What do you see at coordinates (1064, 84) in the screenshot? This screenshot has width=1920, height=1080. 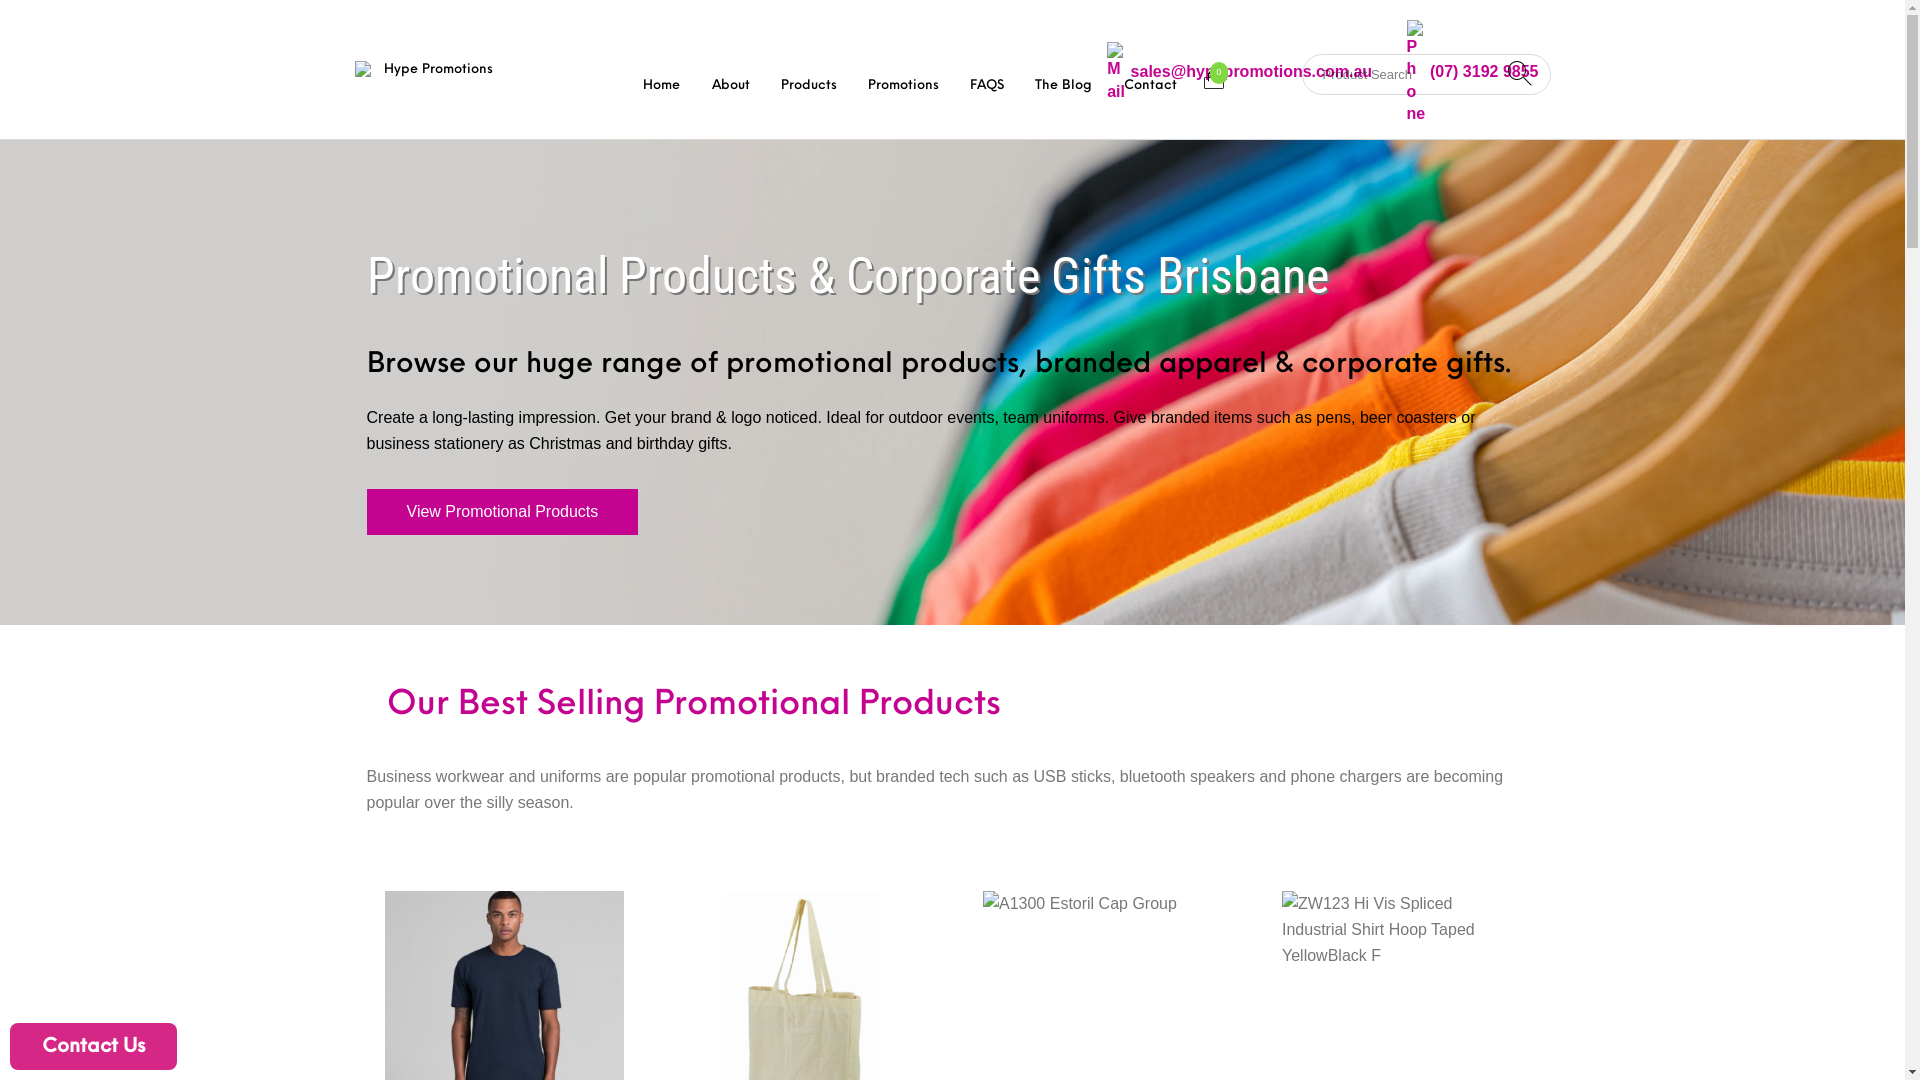 I see `The Blog` at bounding box center [1064, 84].